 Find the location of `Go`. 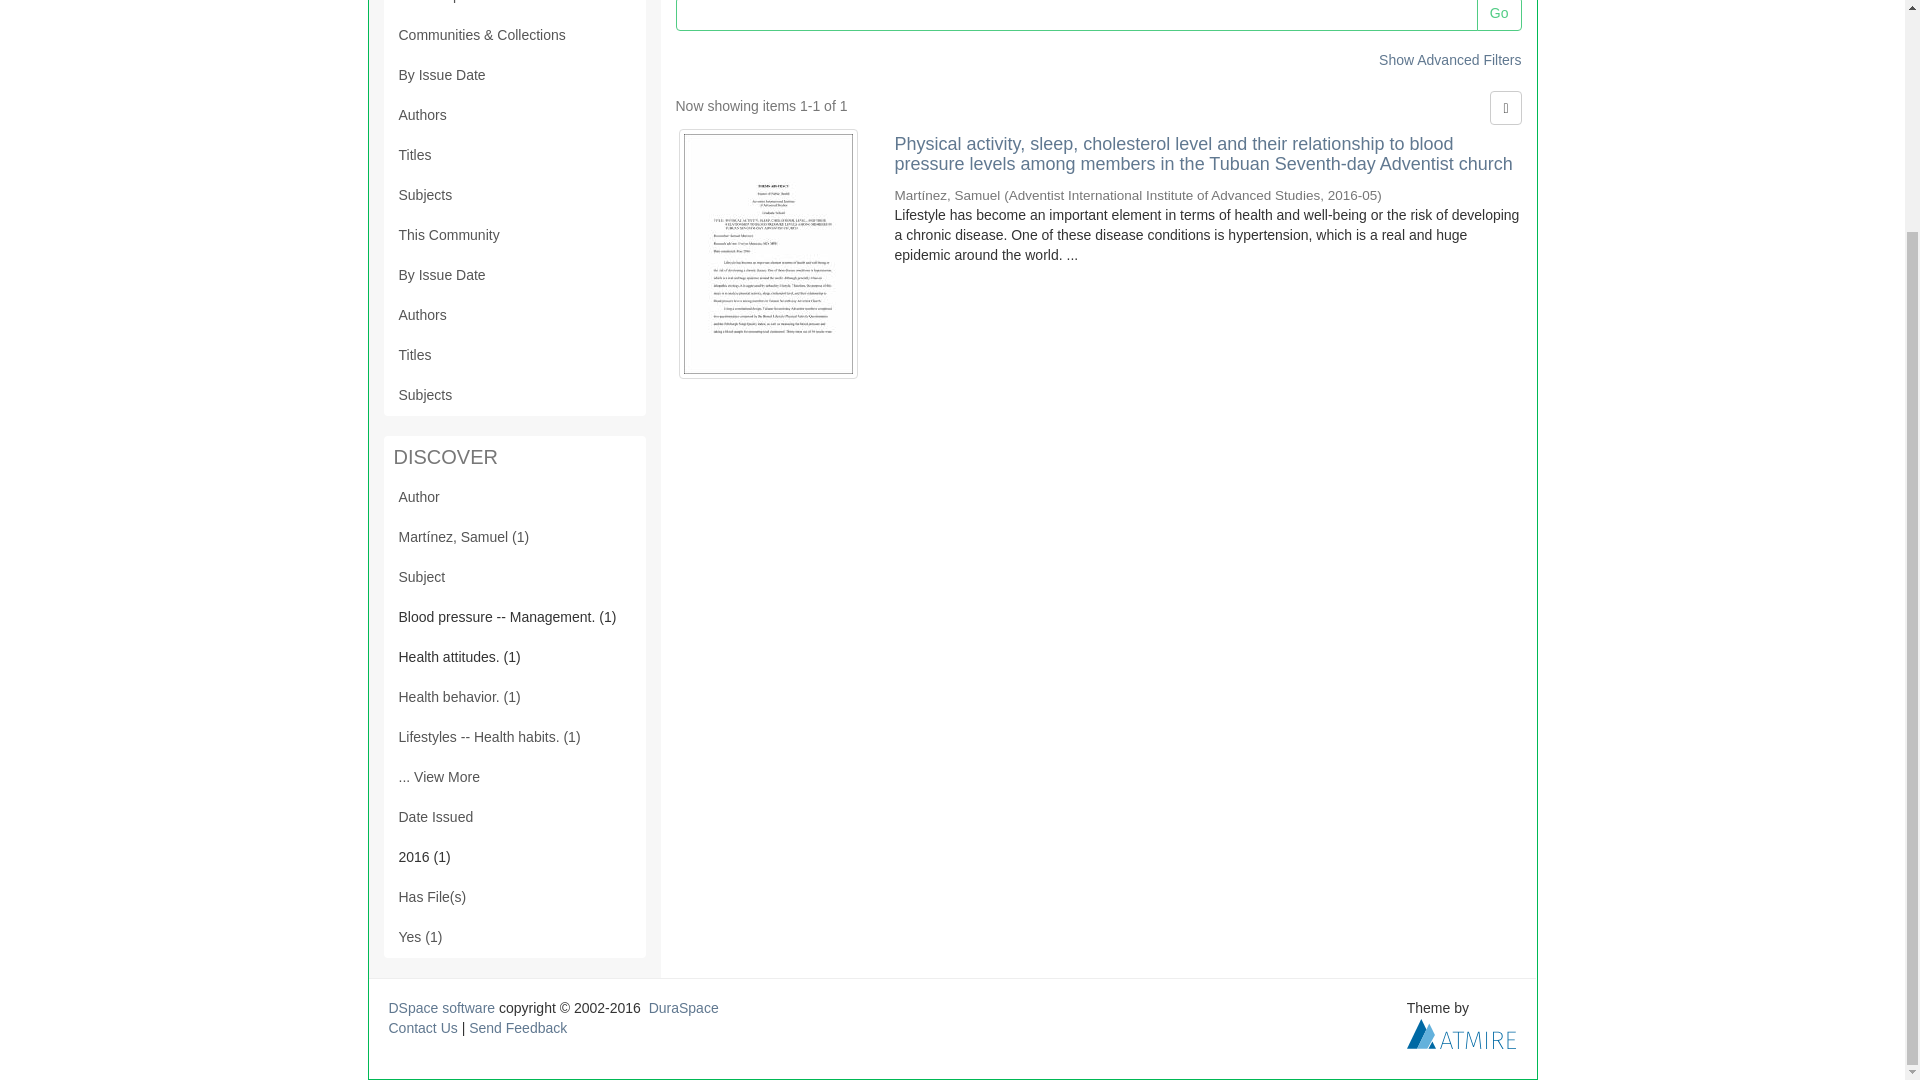

Go is located at coordinates (1499, 16).